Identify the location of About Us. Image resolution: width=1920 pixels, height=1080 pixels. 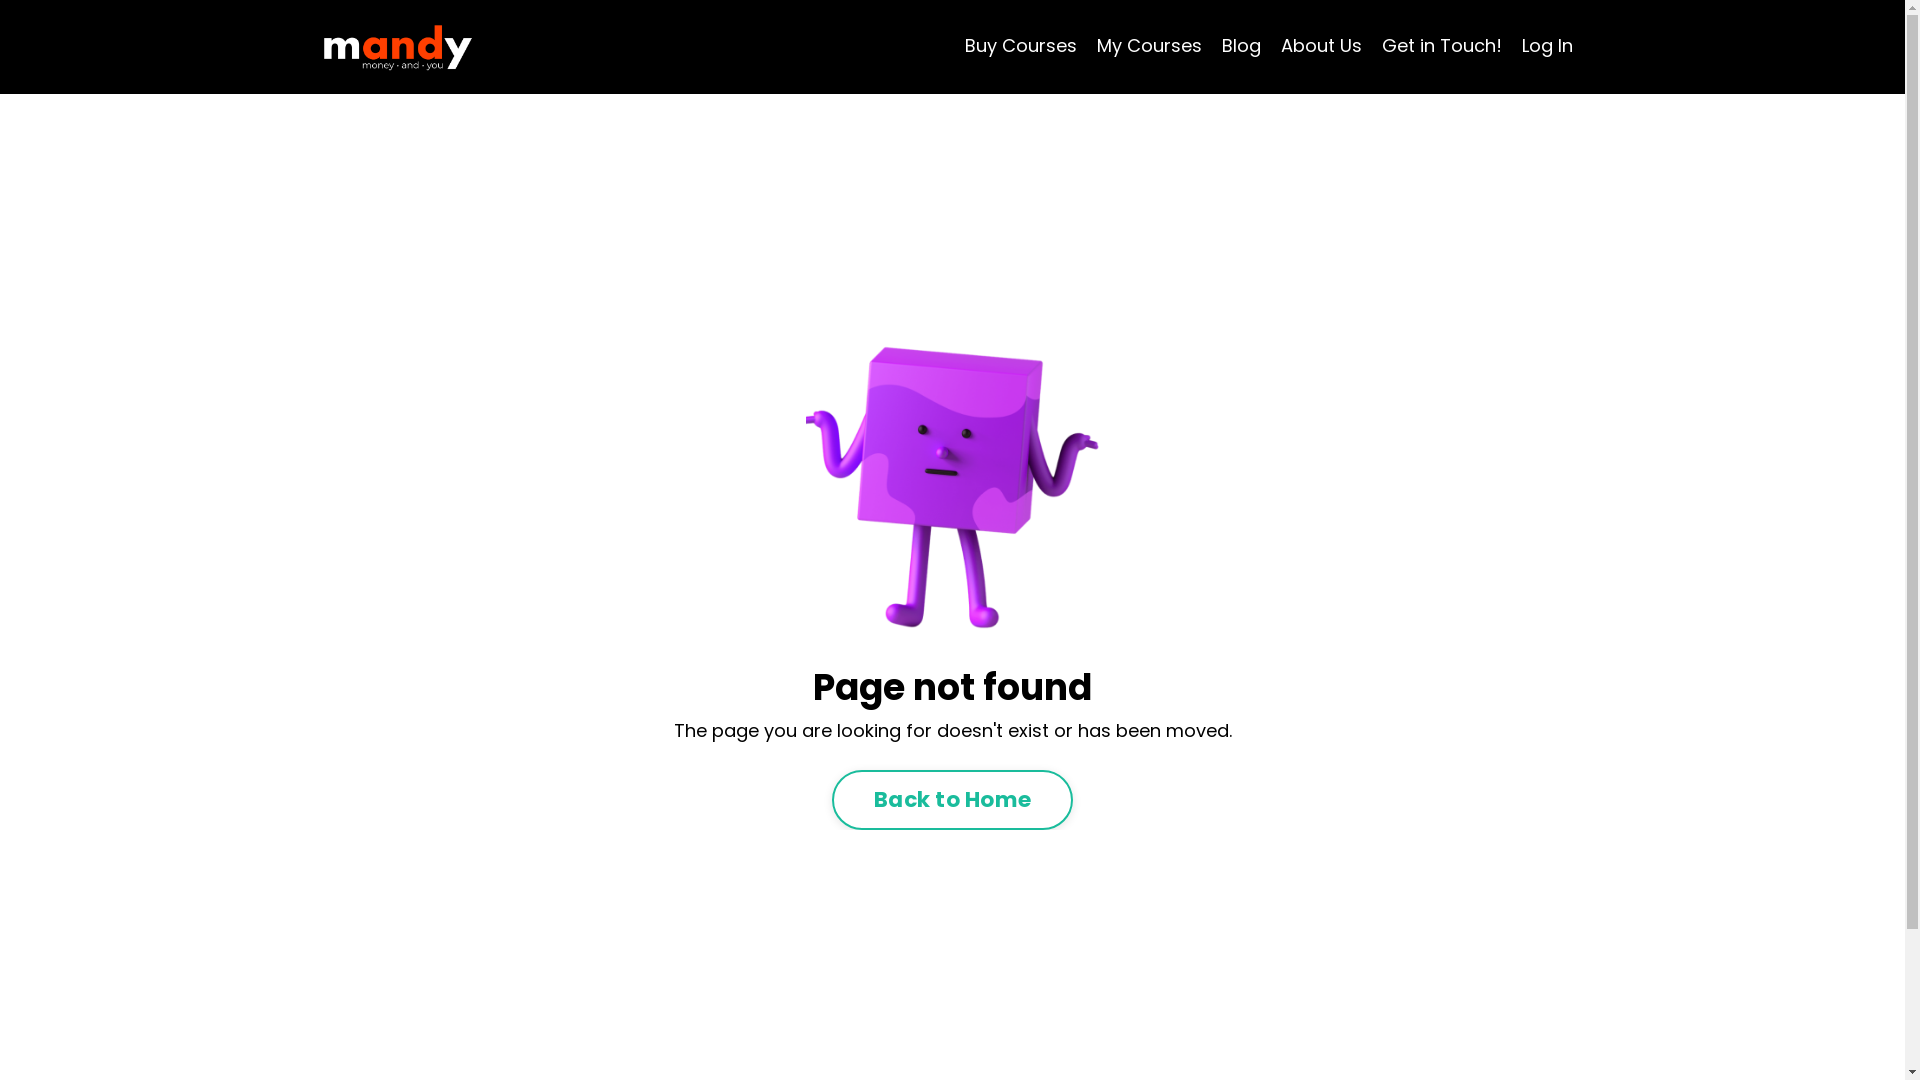
(1320, 46).